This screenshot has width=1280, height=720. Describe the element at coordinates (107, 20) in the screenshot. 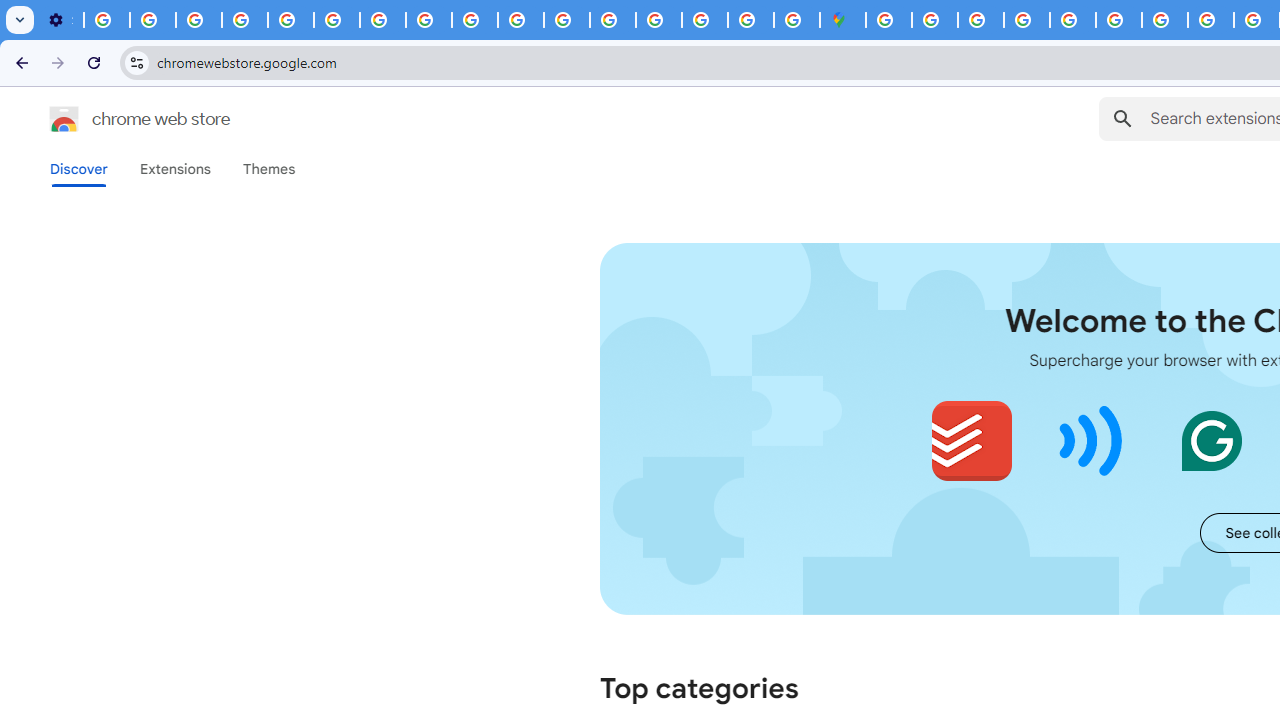

I see `Delete photos & videos - Computer - Google Photos Help` at that location.